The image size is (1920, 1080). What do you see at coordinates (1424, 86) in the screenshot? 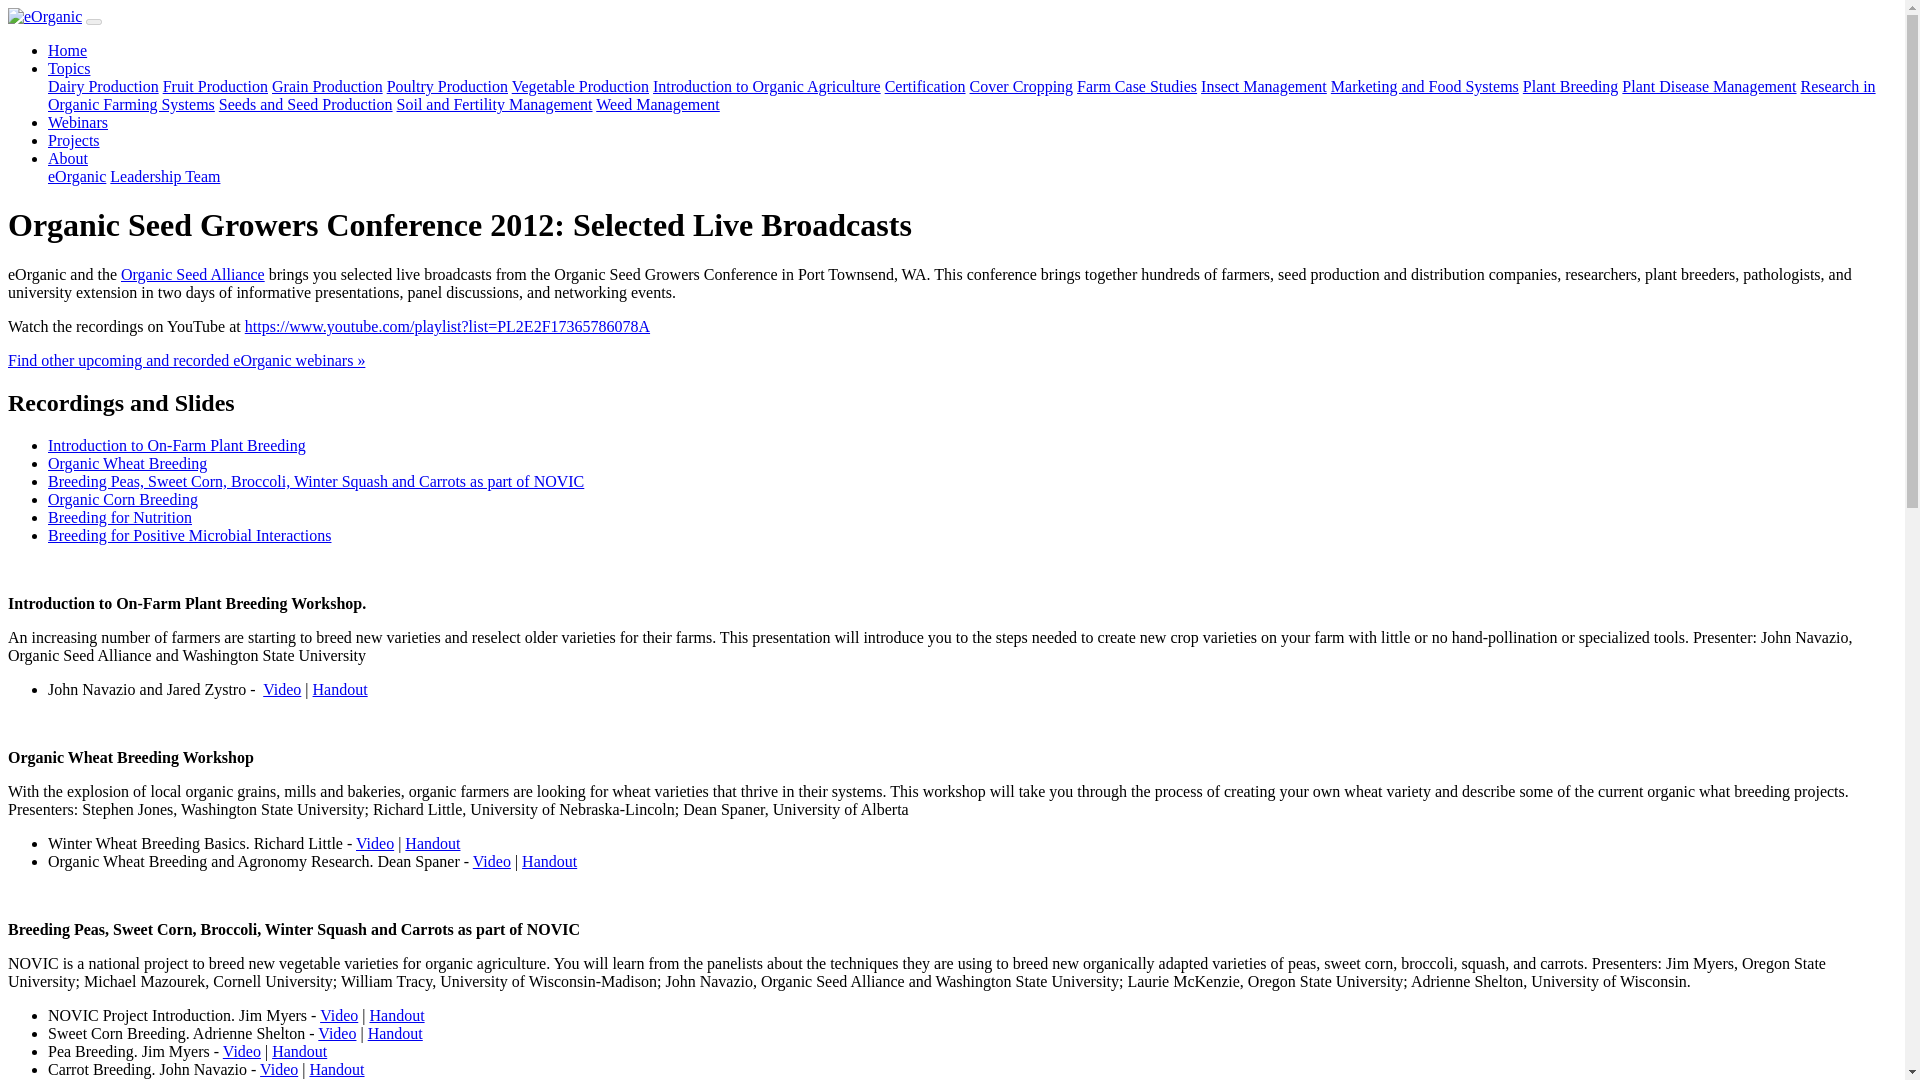
I see `Marketing and Food Systems` at bounding box center [1424, 86].